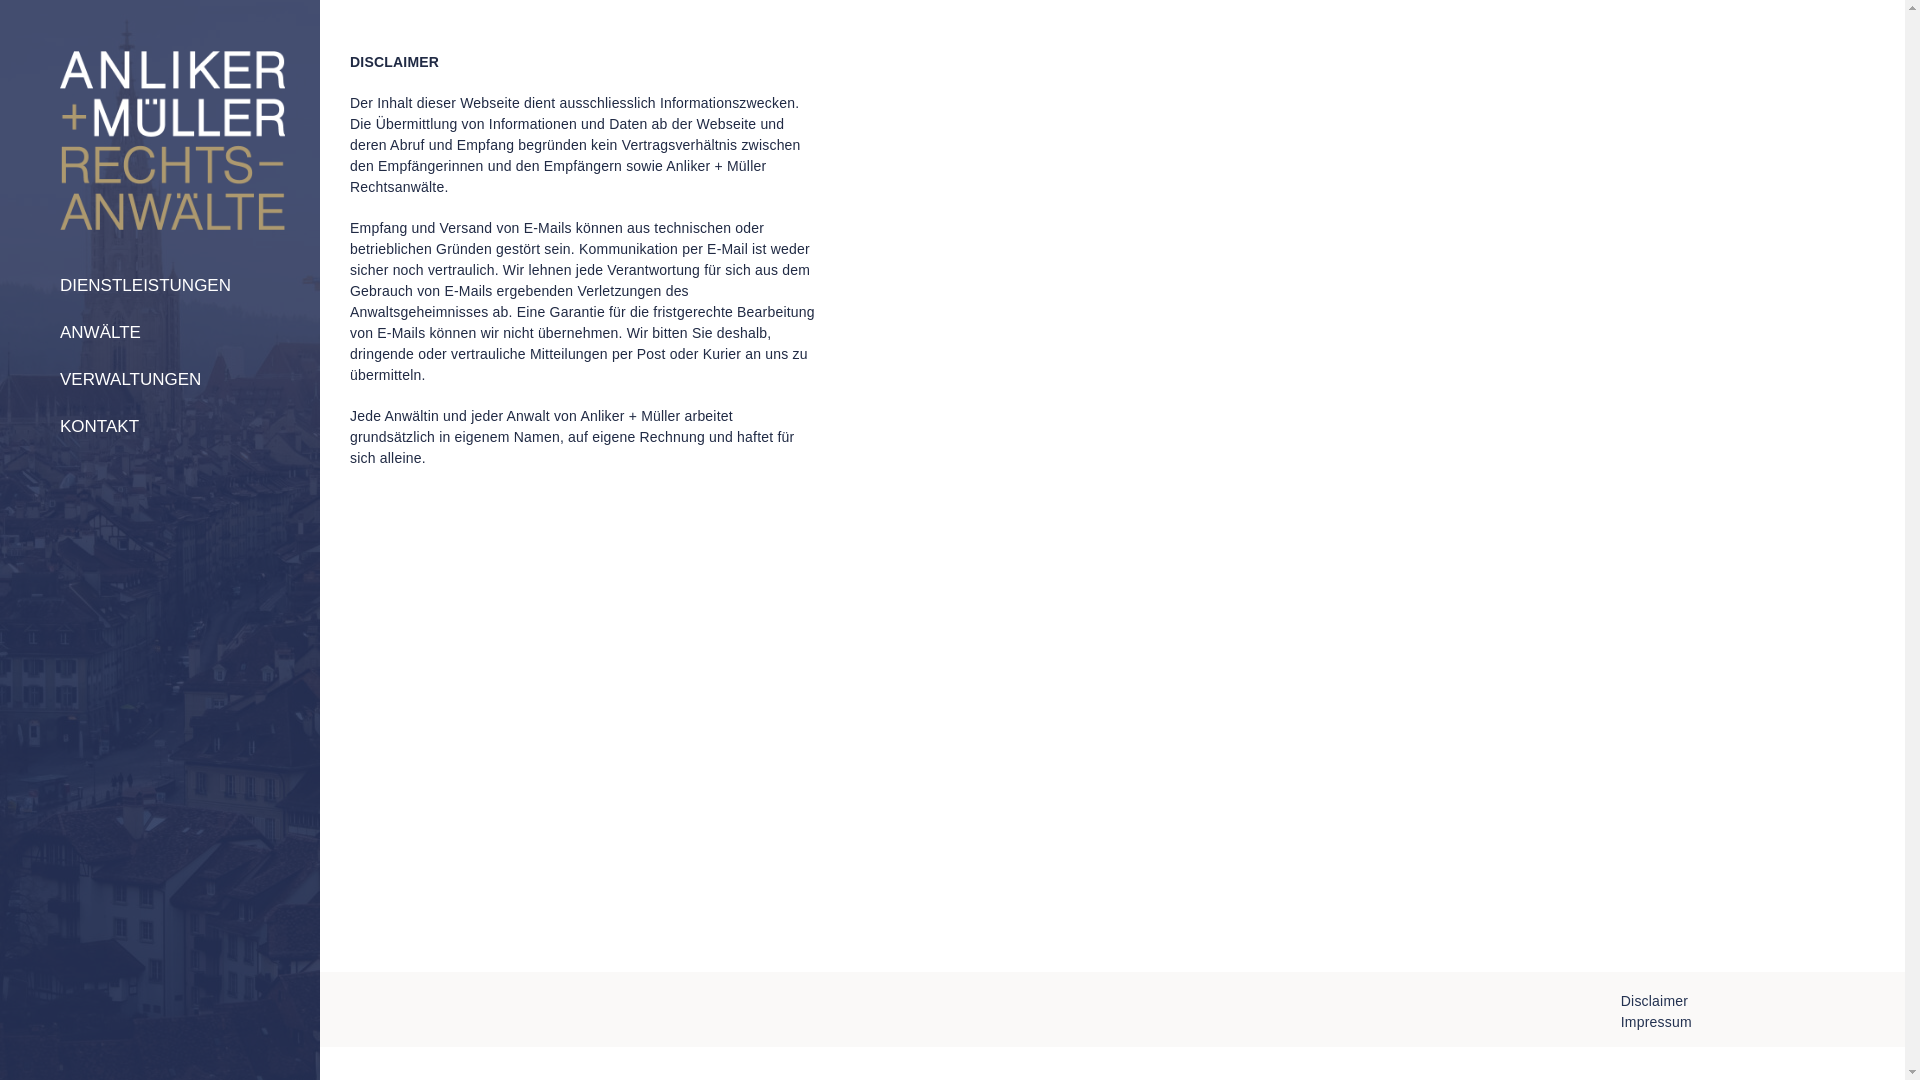  Describe the element at coordinates (160, 380) in the screenshot. I see `VERWALTUNGEN` at that location.